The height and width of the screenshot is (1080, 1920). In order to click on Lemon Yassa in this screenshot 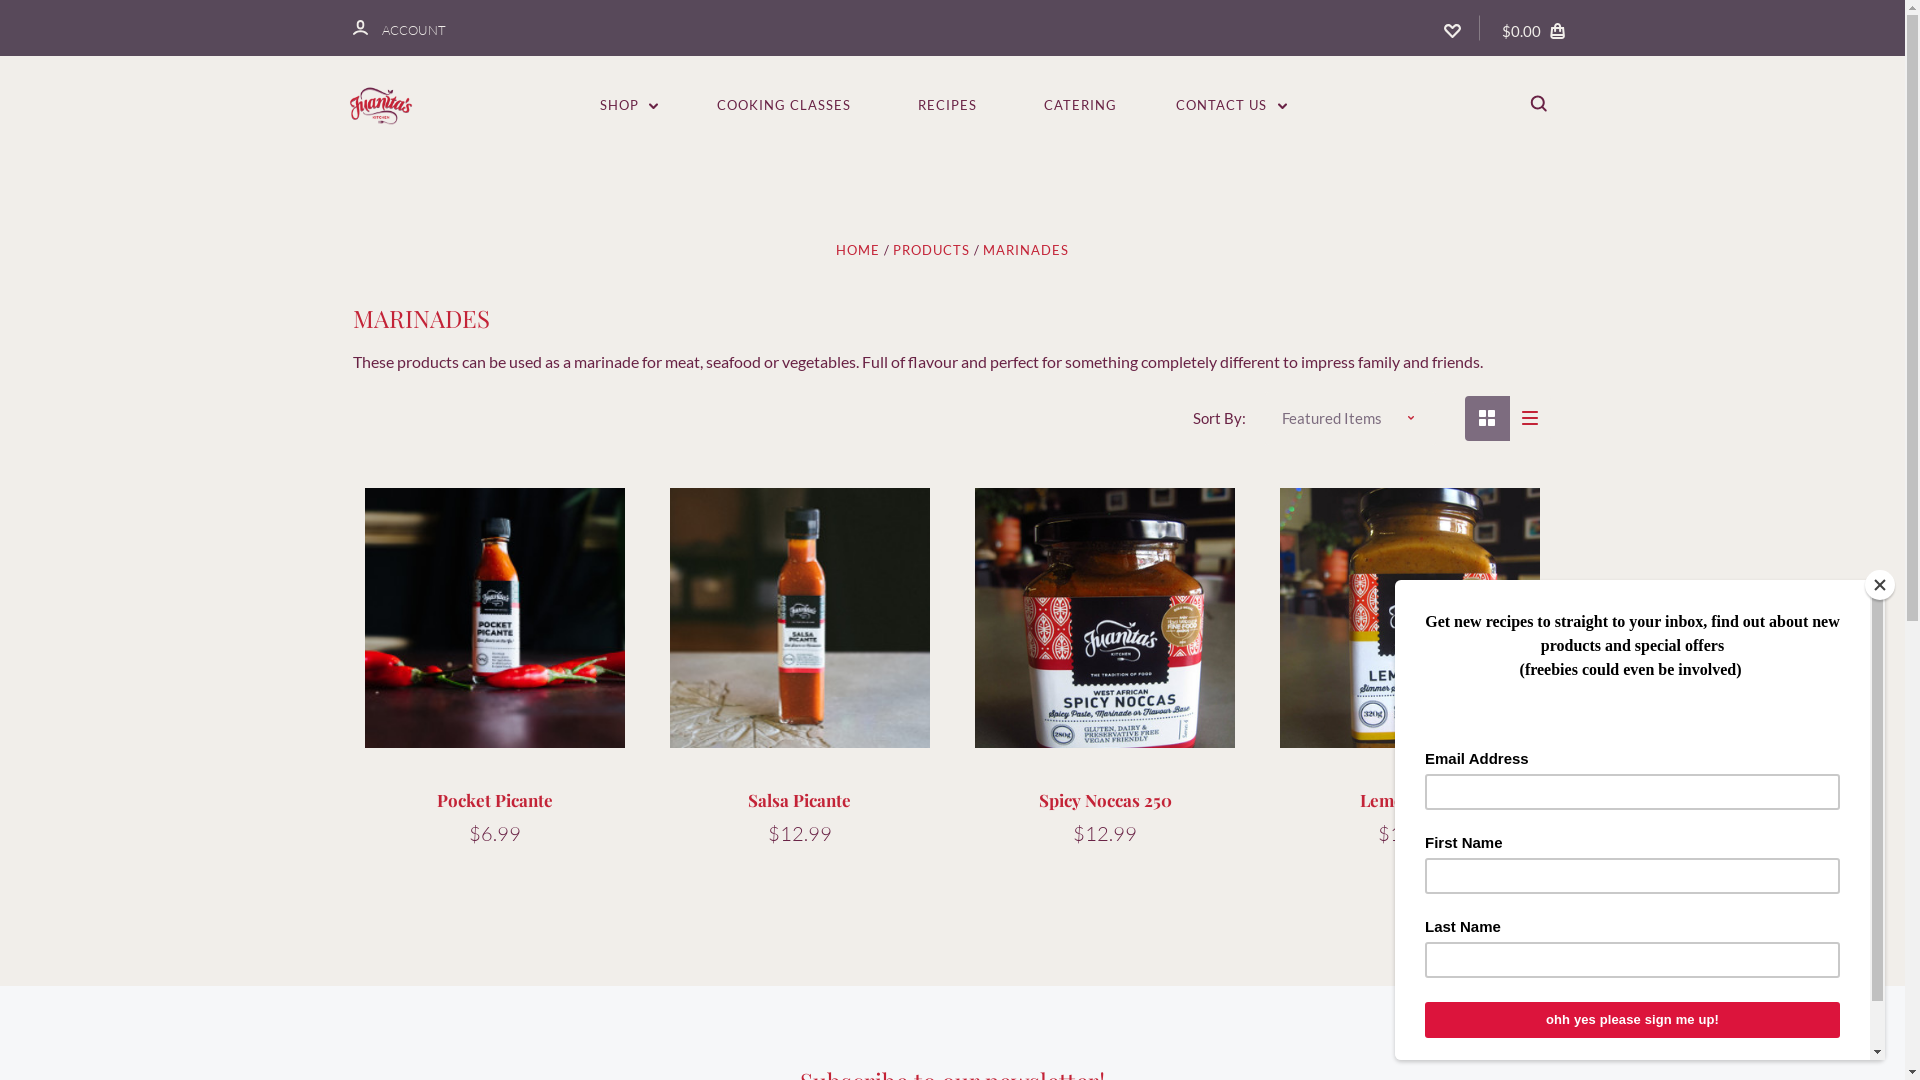, I will do `click(1410, 800)`.